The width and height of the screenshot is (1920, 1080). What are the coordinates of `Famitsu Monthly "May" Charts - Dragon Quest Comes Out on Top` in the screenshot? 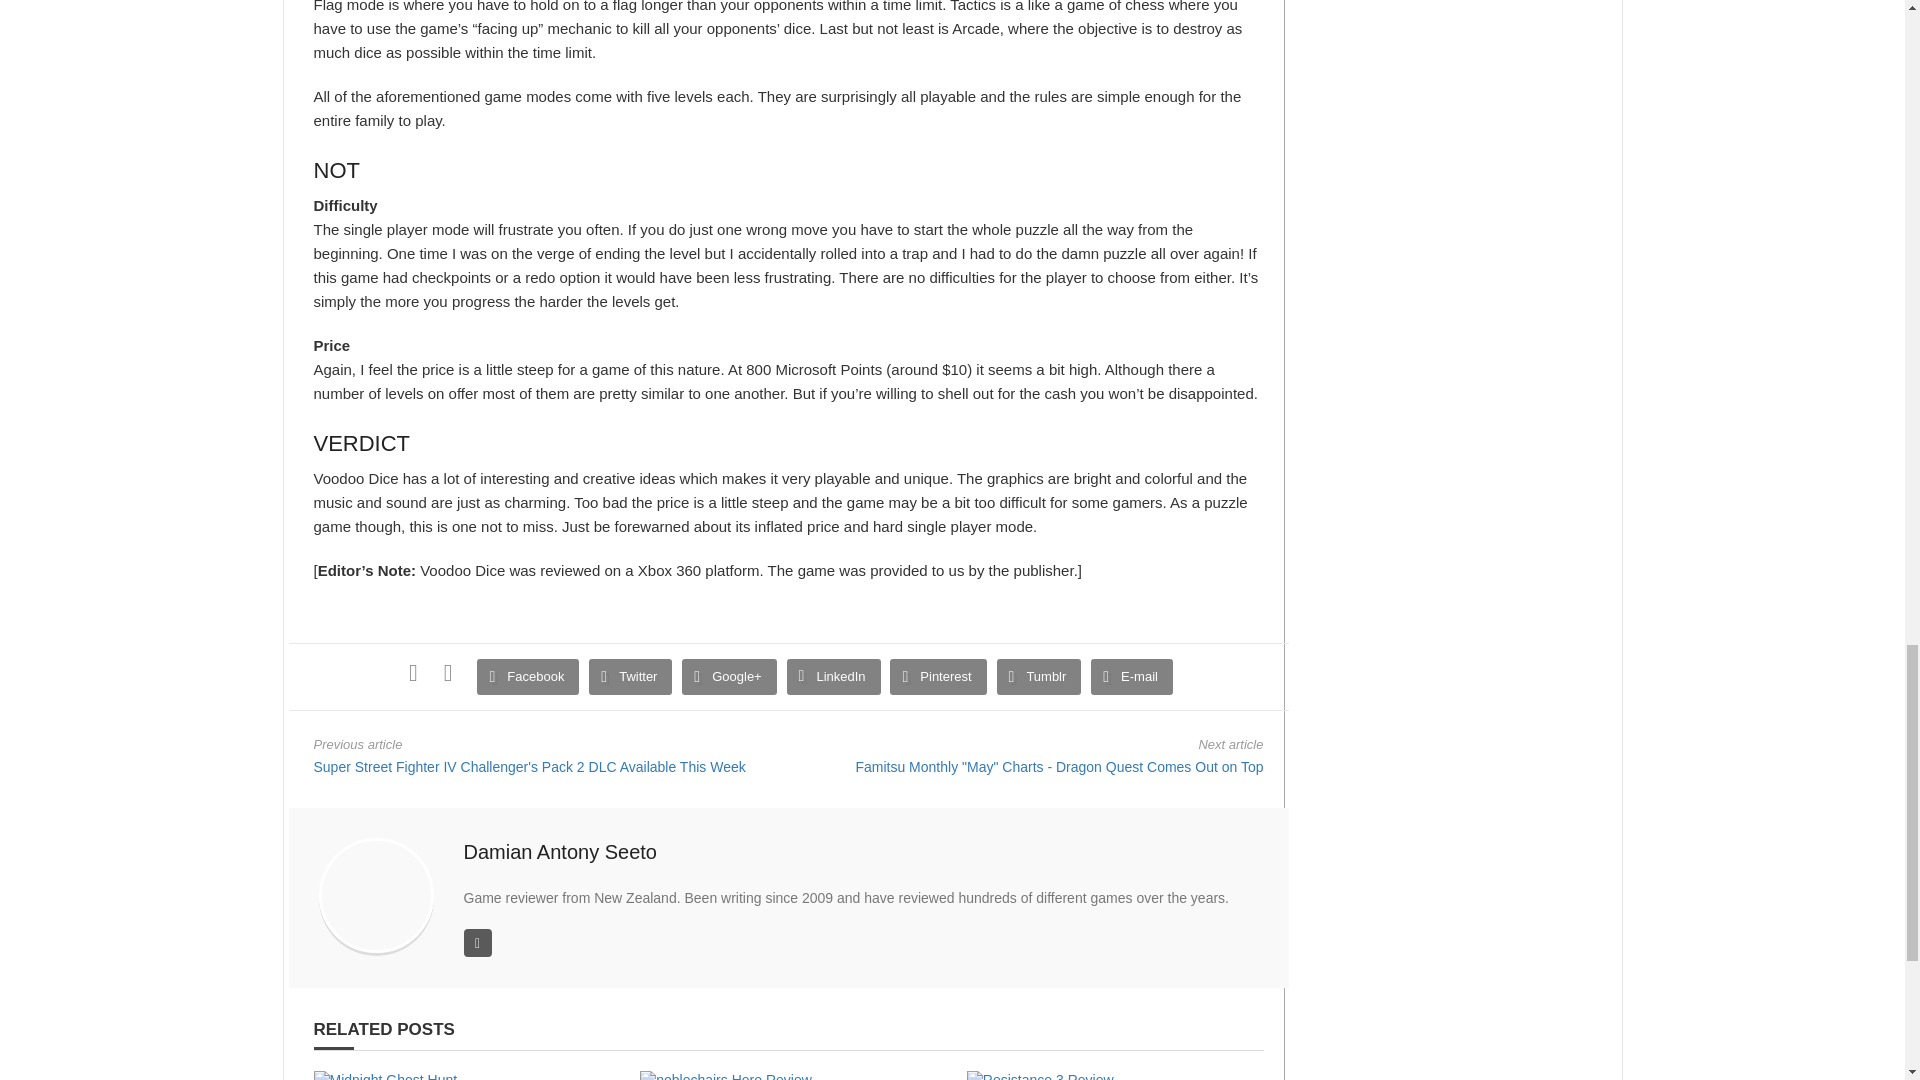 It's located at (1058, 767).